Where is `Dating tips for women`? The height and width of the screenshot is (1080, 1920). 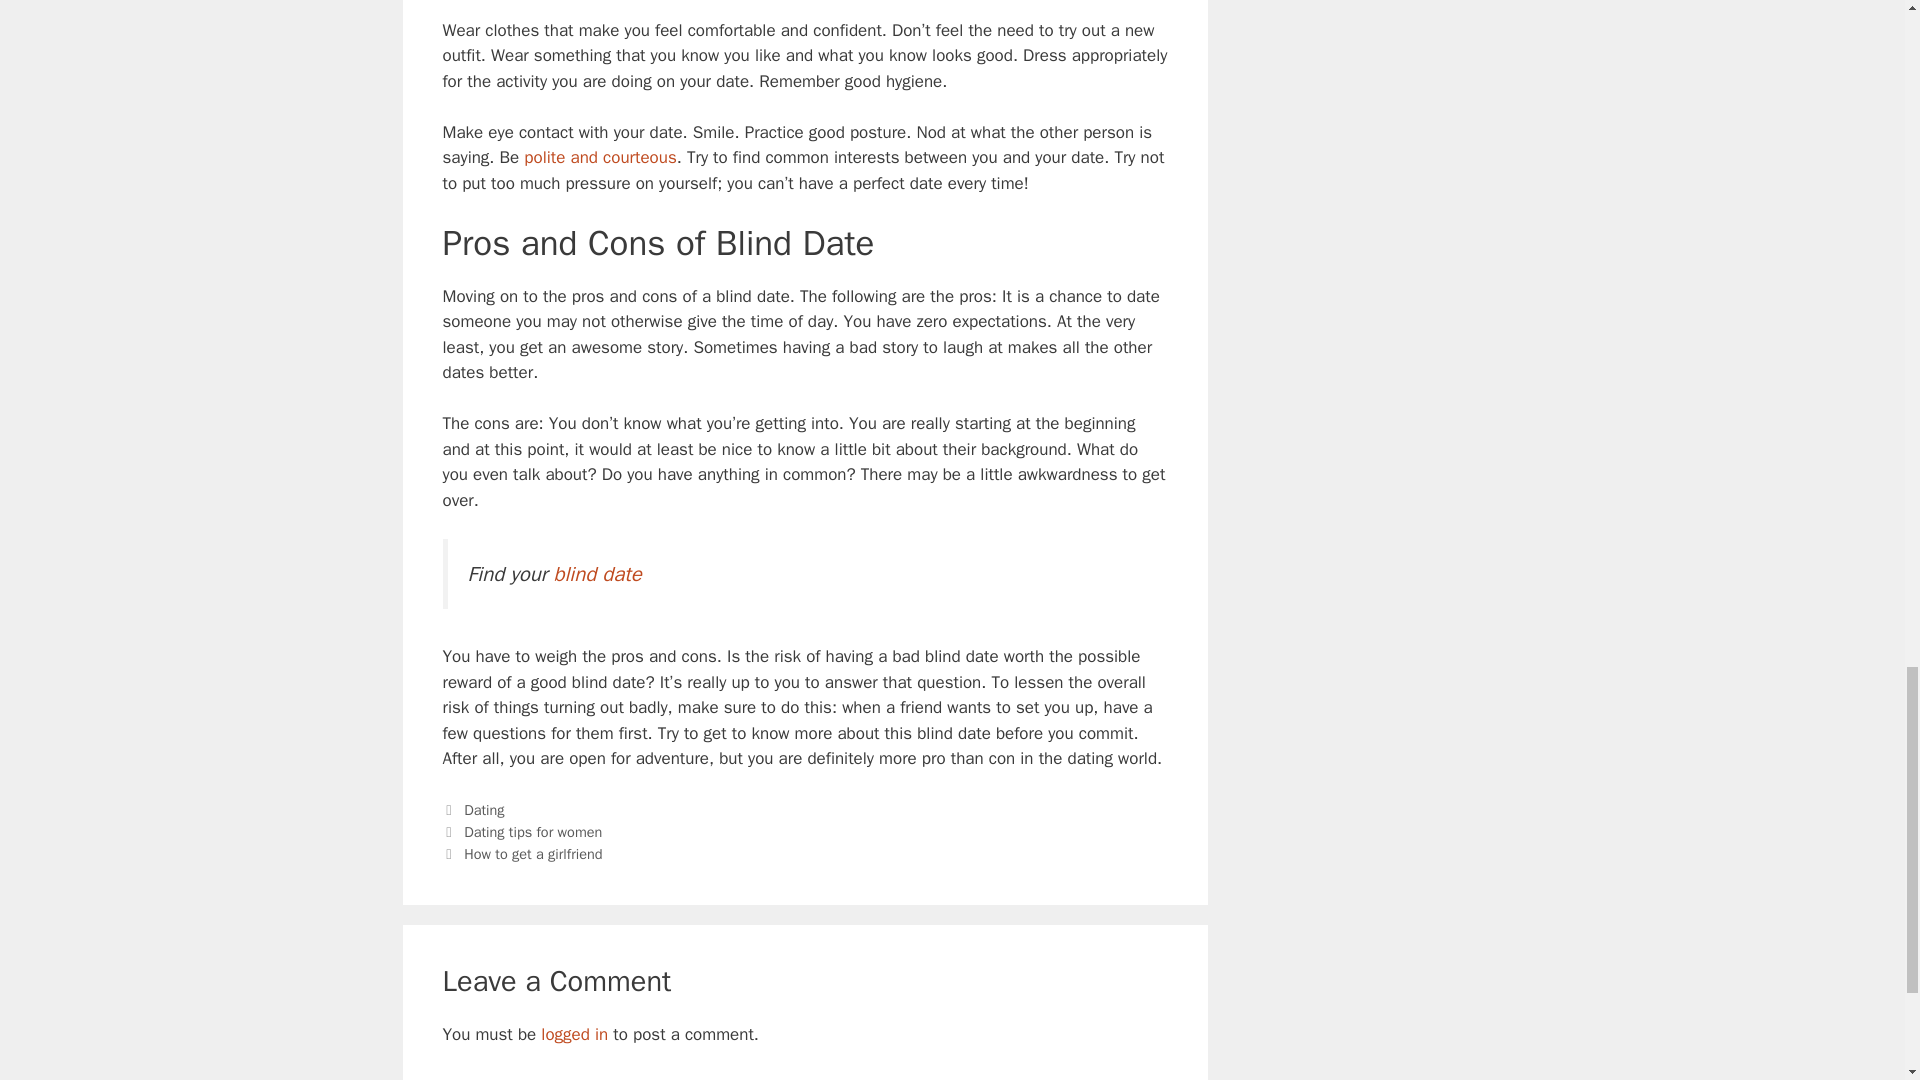 Dating tips for women is located at coordinates (533, 832).